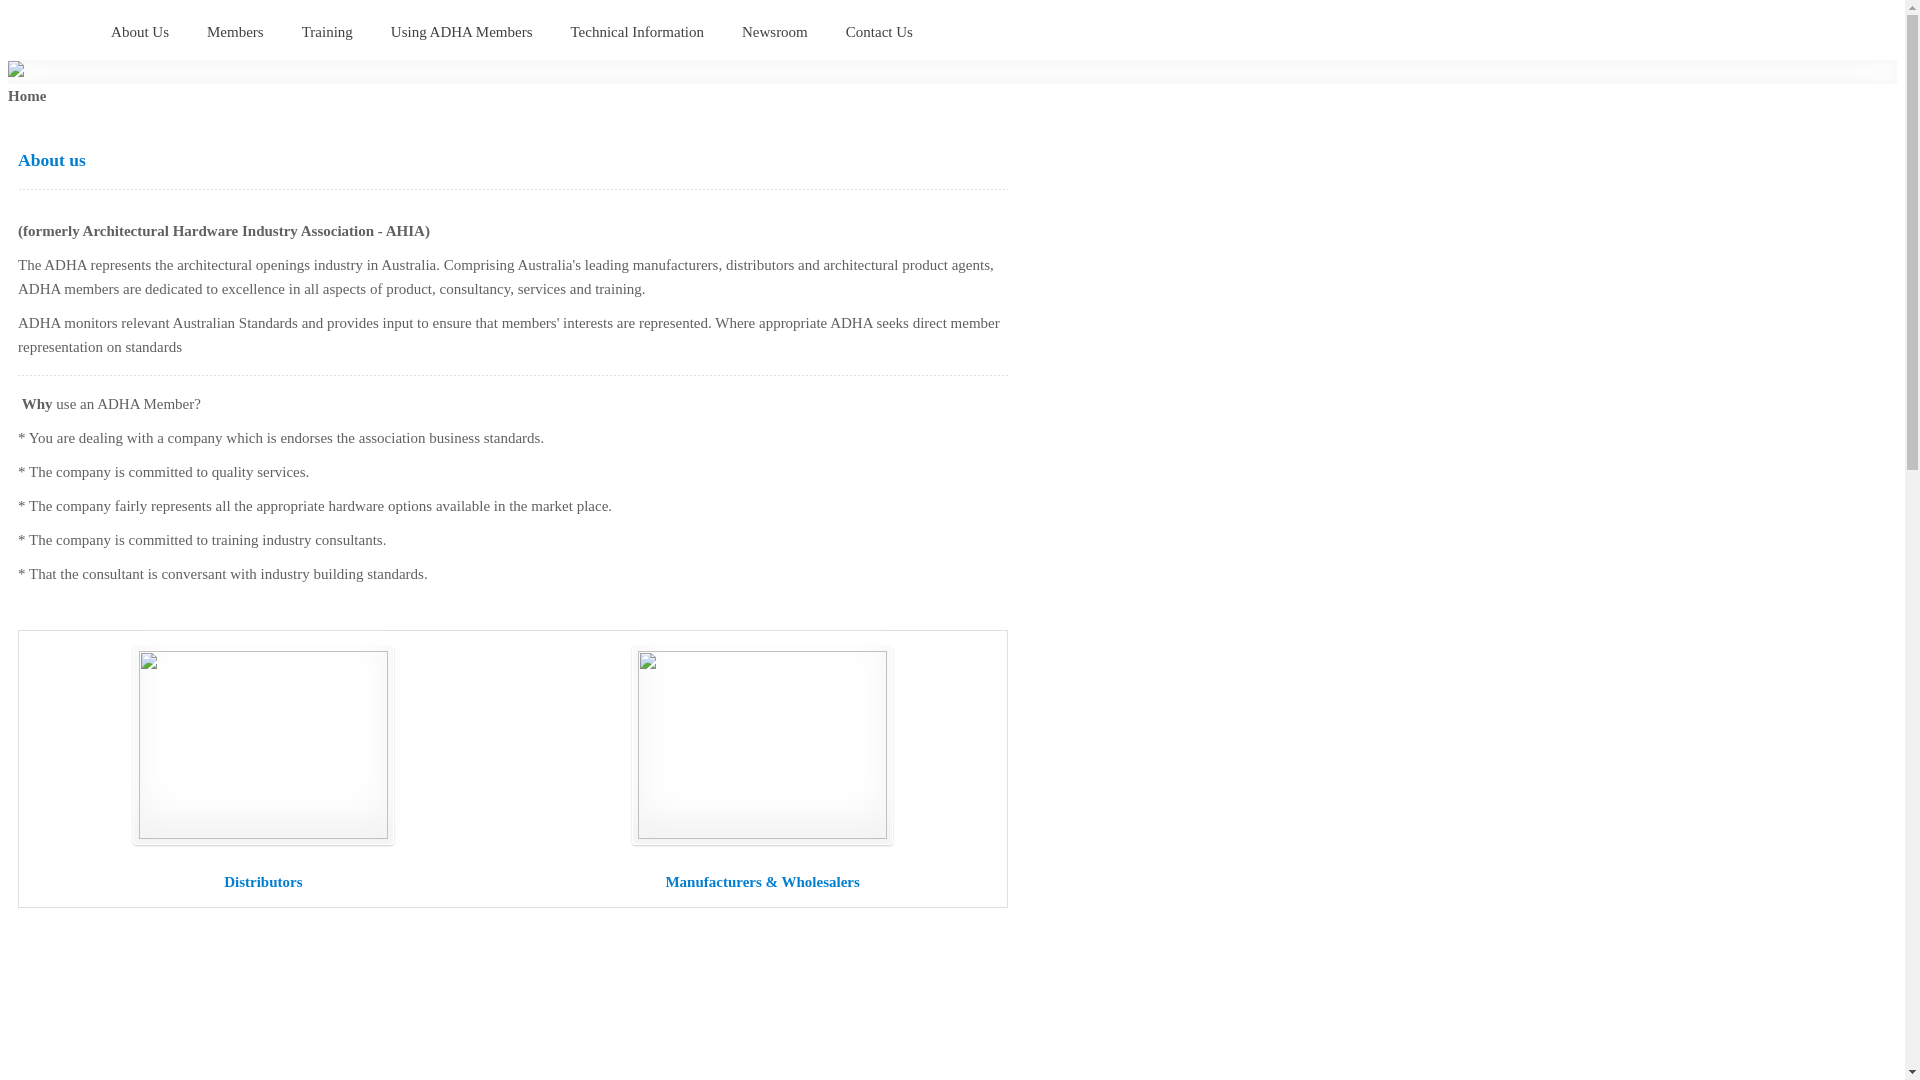 The width and height of the screenshot is (1920, 1080). I want to click on Manufacturers & Wholesalers, so click(762, 882).